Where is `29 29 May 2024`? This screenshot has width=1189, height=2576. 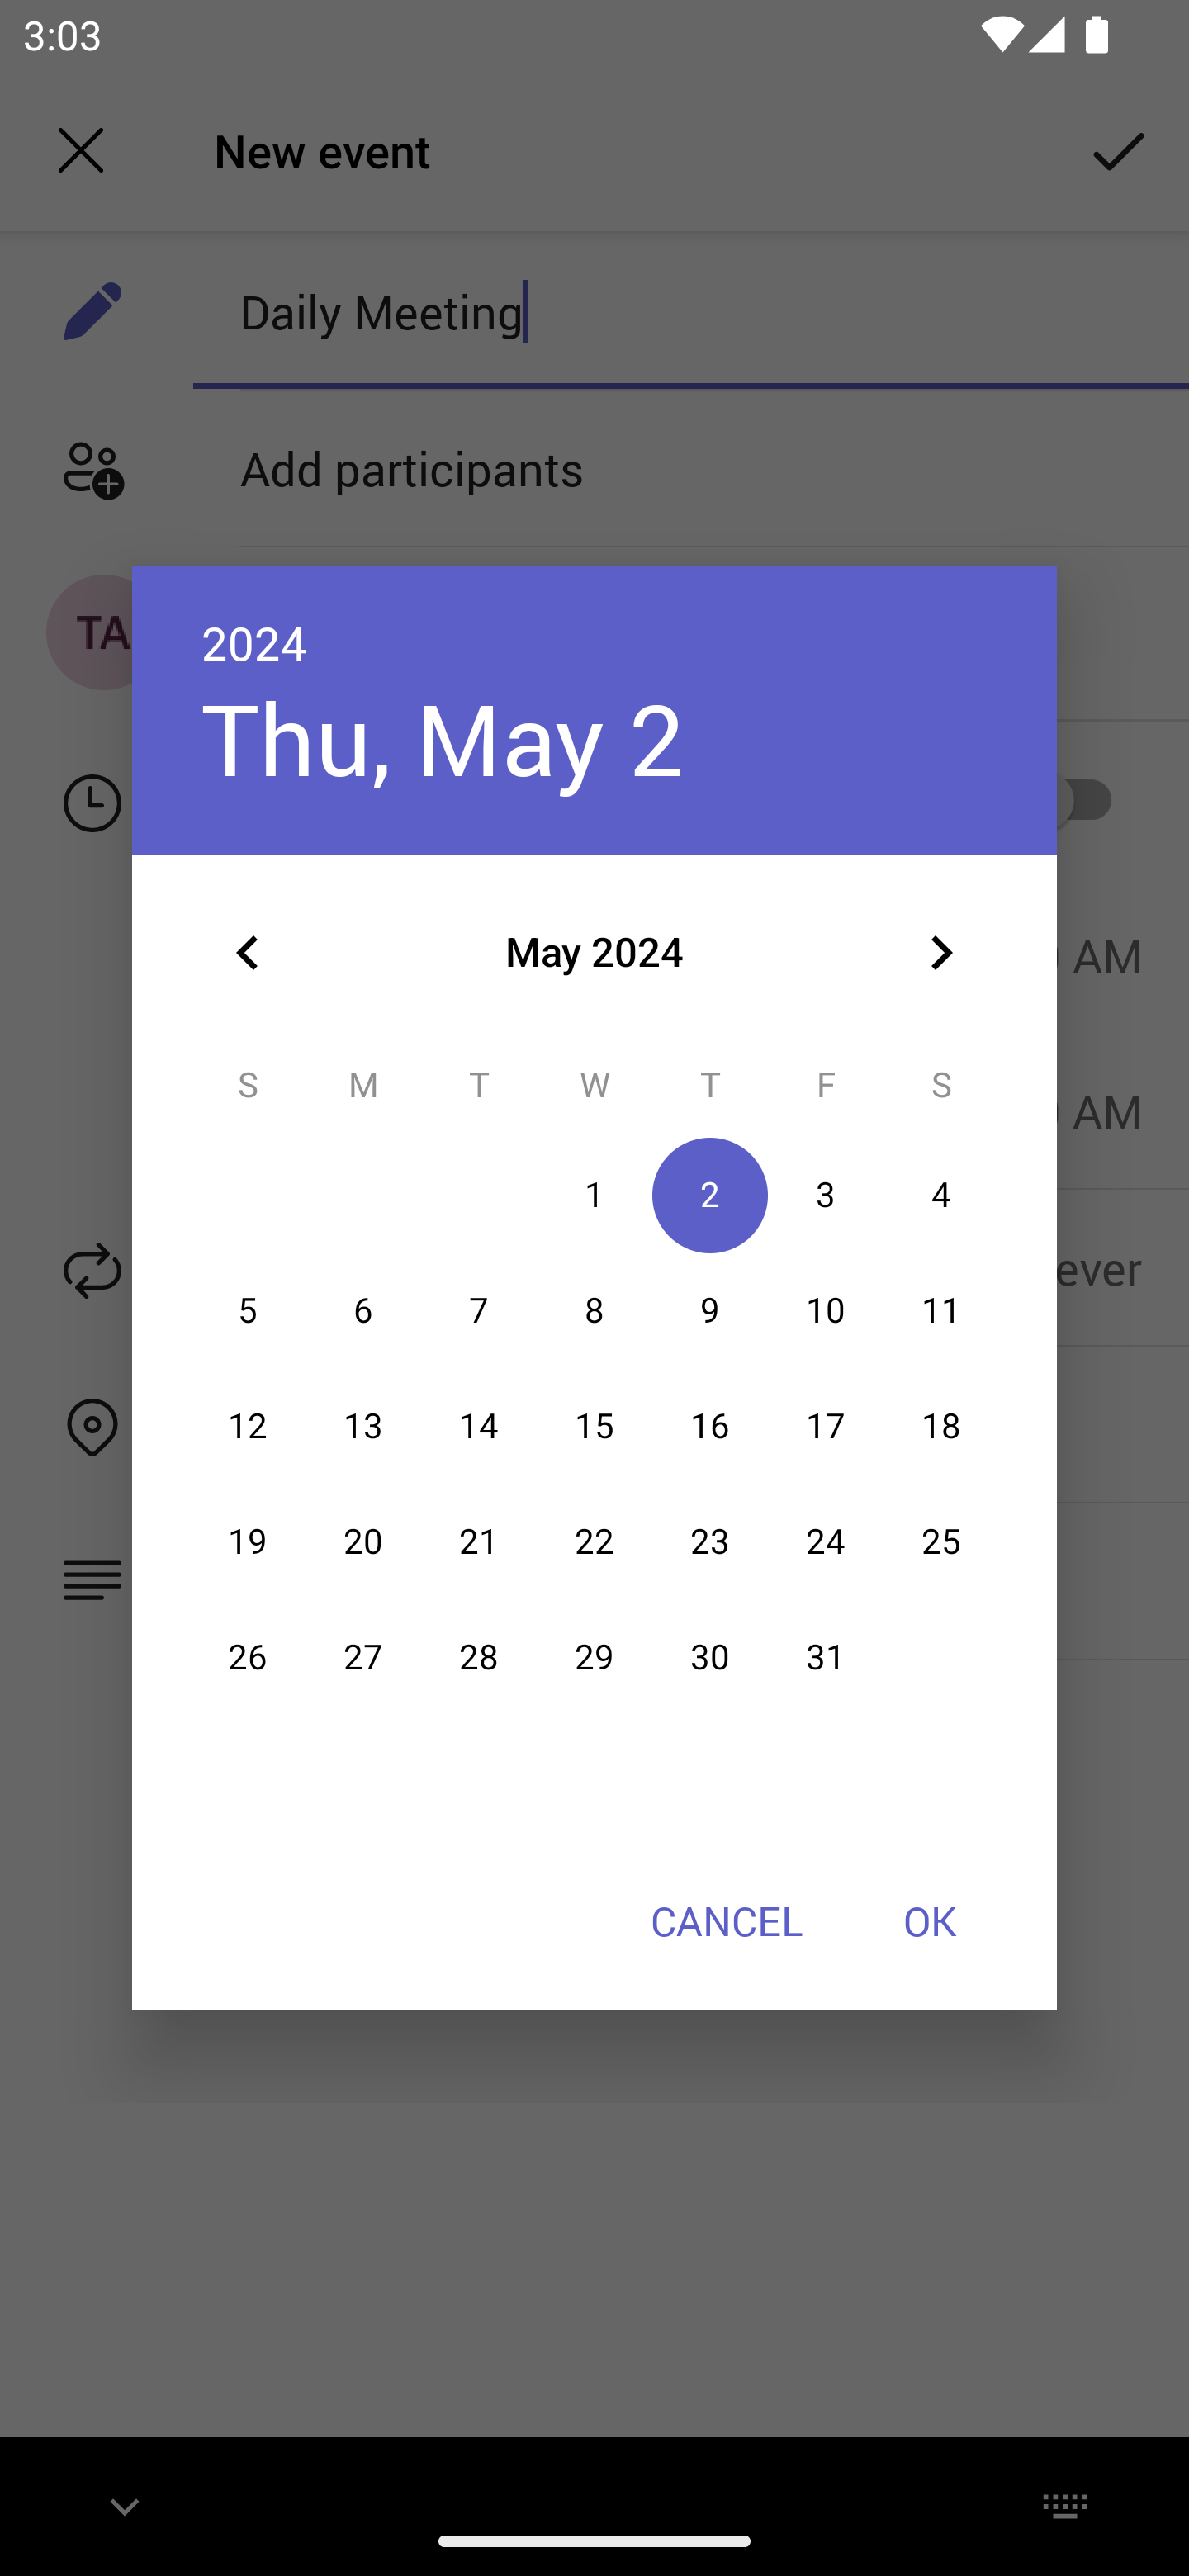 29 29 May 2024 is located at coordinates (594, 1657).